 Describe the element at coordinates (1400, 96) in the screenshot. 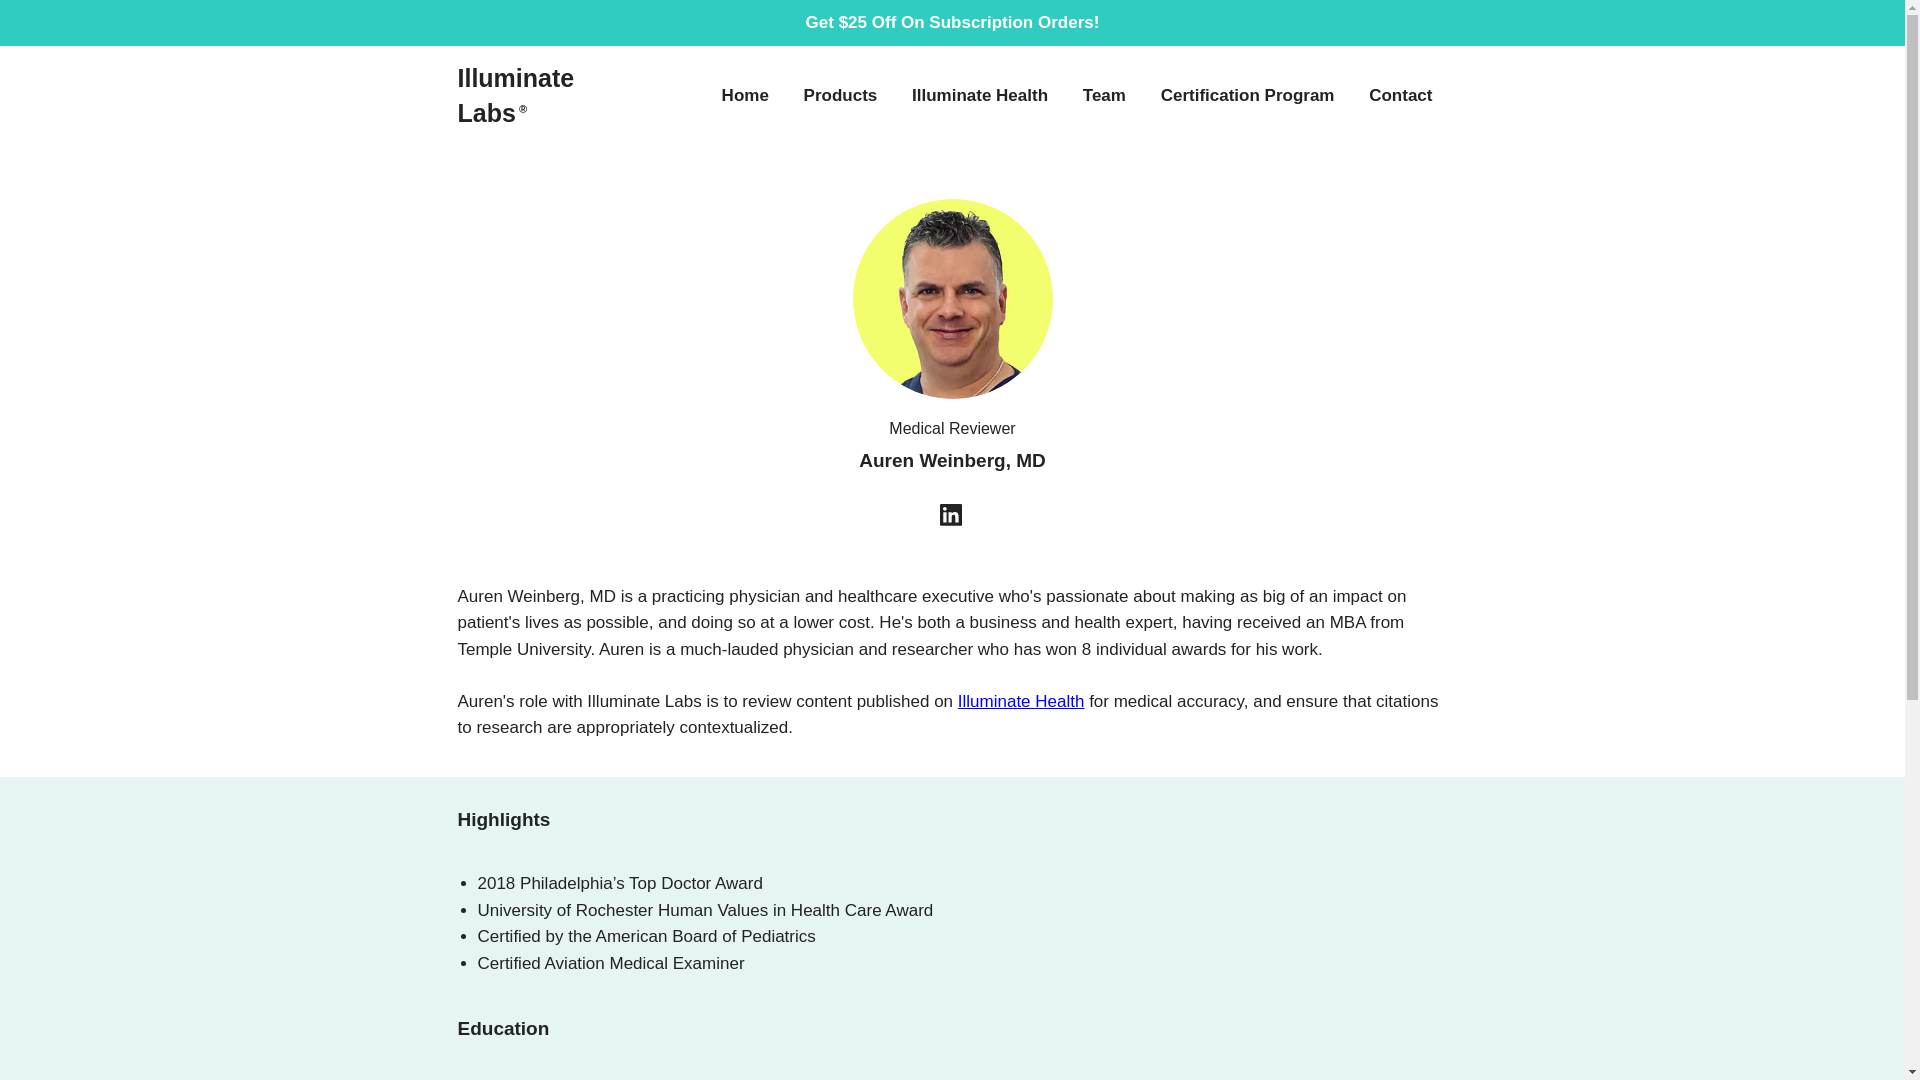

I see `Contact` at that location.